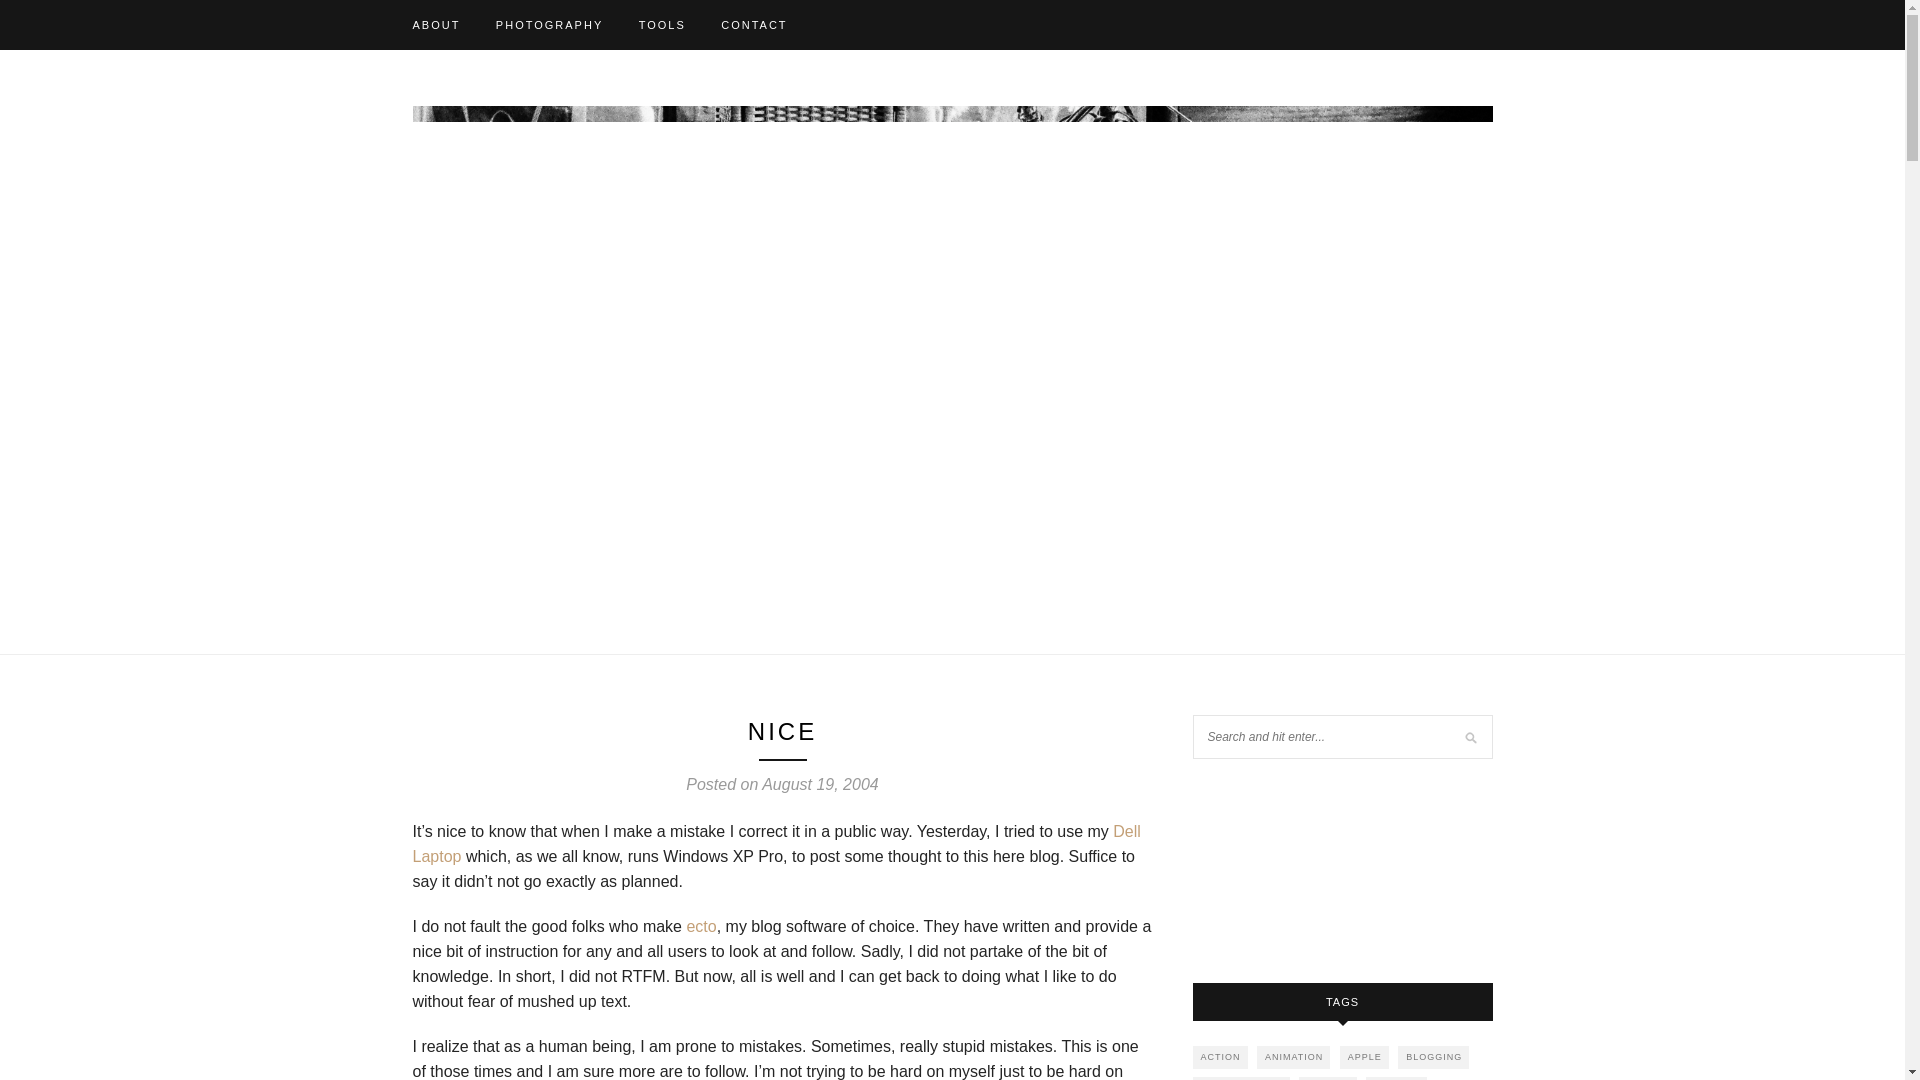  What do you see at coordinates (1396, 1078) in the screenshot?
I see `COMEDY` at bounding box center [1396, 1078].